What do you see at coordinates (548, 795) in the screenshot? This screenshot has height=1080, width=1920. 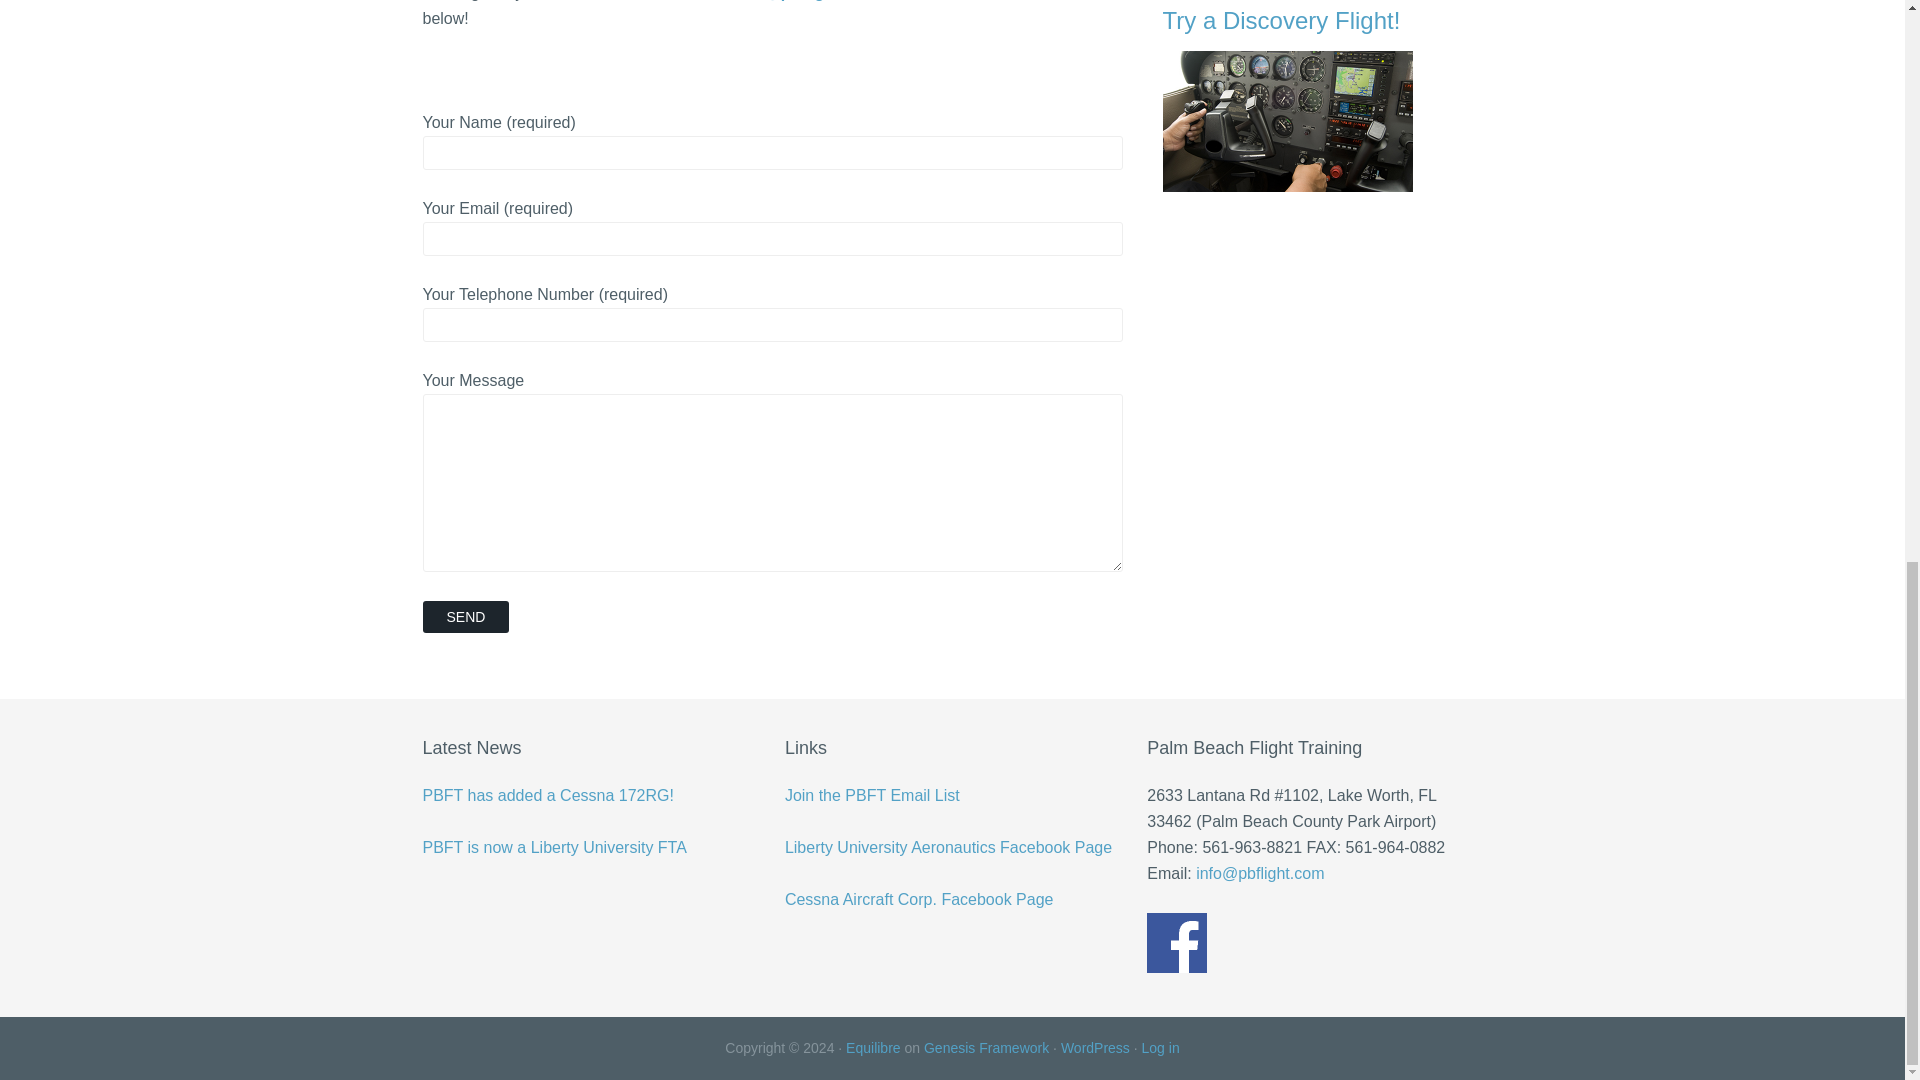 I see `PBFT has added a Cessna 172RG!` at bounding box center [548, 795].